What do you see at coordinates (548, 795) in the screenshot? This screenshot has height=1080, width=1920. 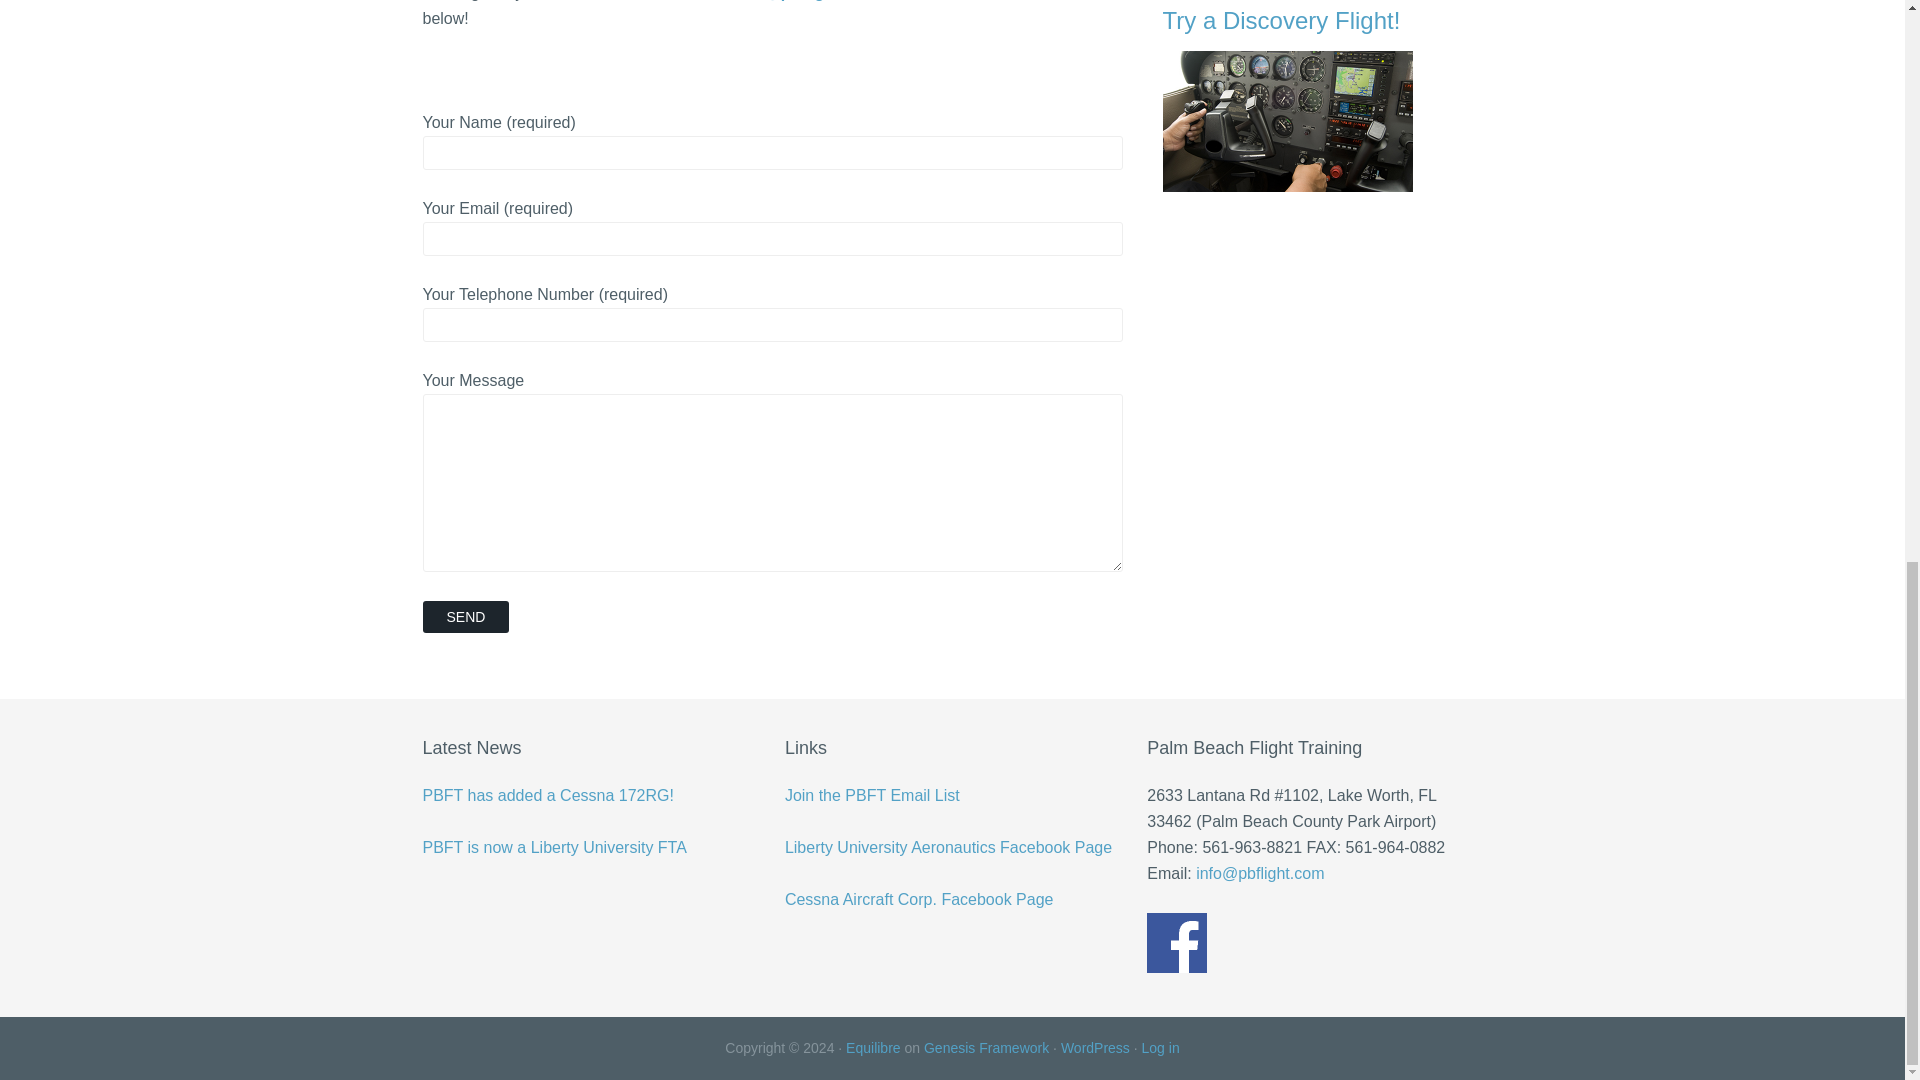 I see `PBFT has added a Cessna 172RG!` at bounding box center [548, 795].